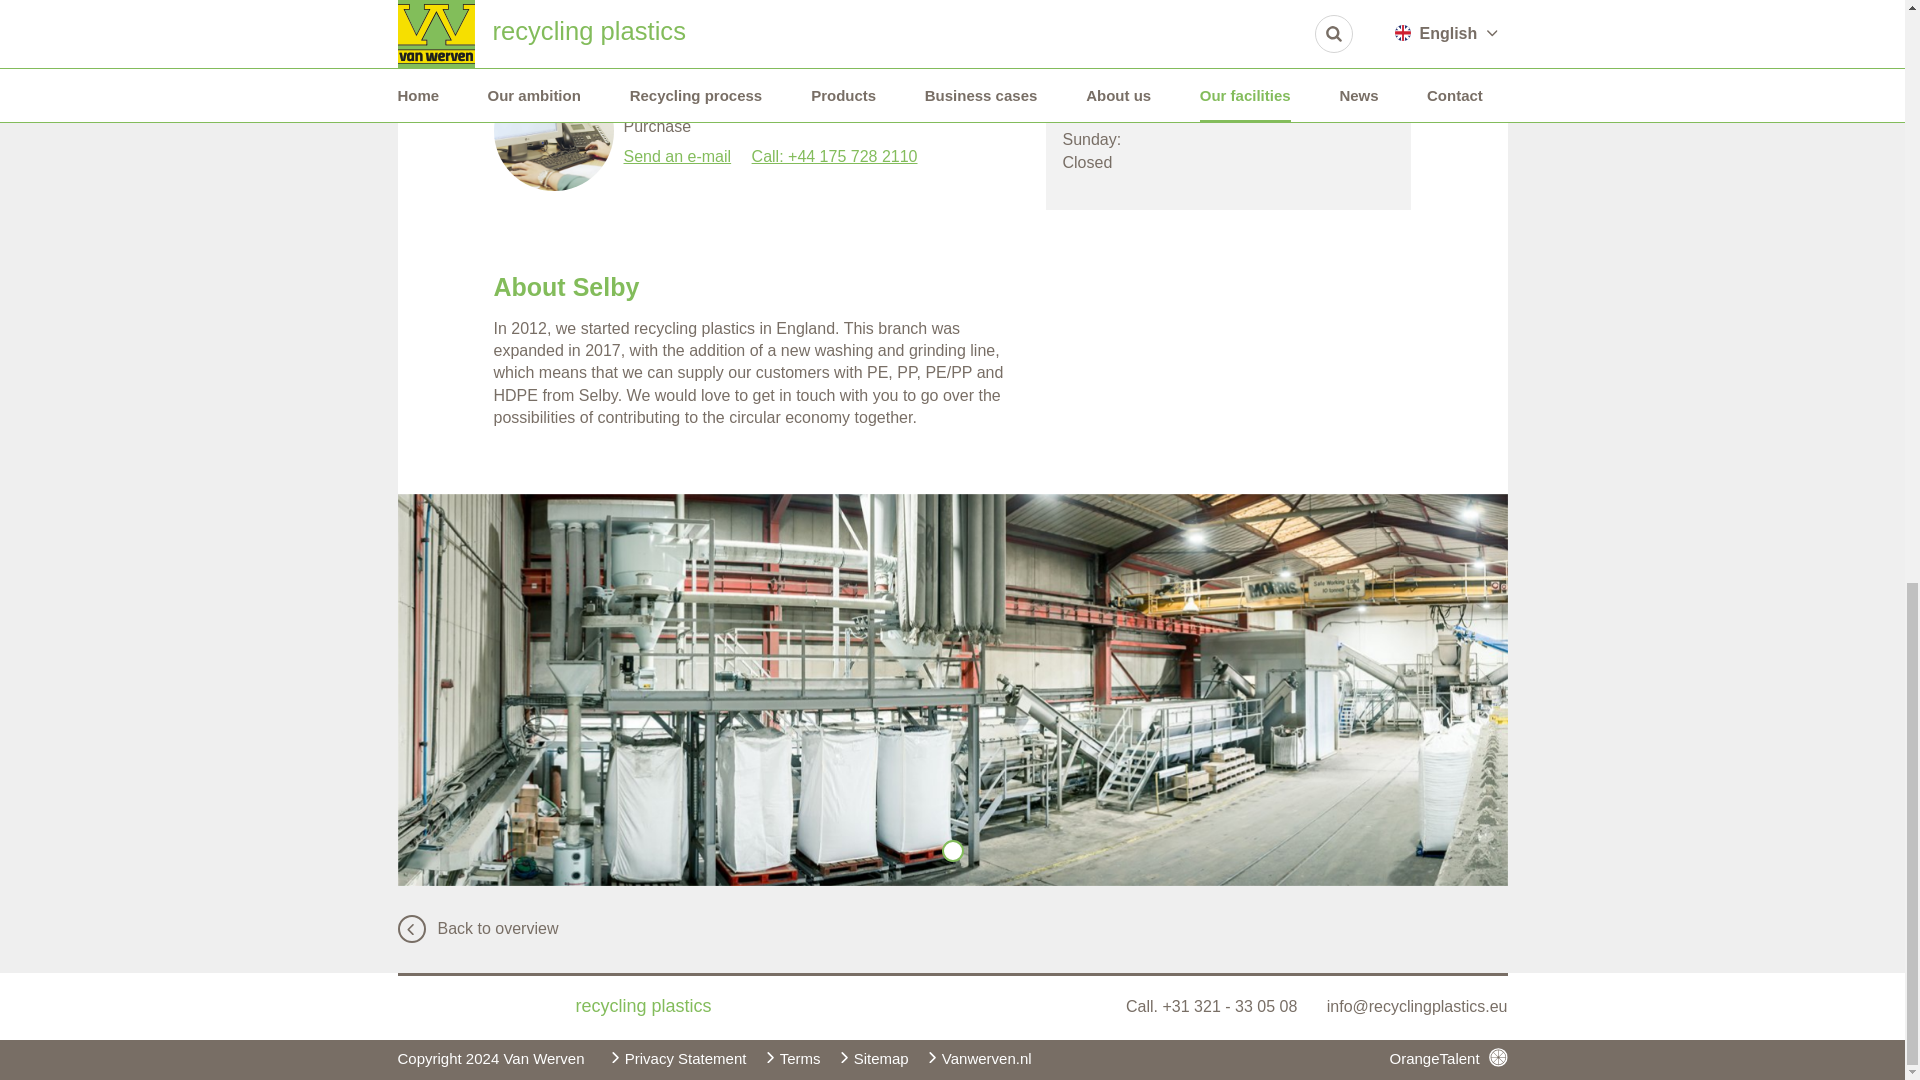 The width and height of the screenshot is (1920, 1080). I want to click on Mail Van Werven Plastic Recycling, so click(1416, 1006).